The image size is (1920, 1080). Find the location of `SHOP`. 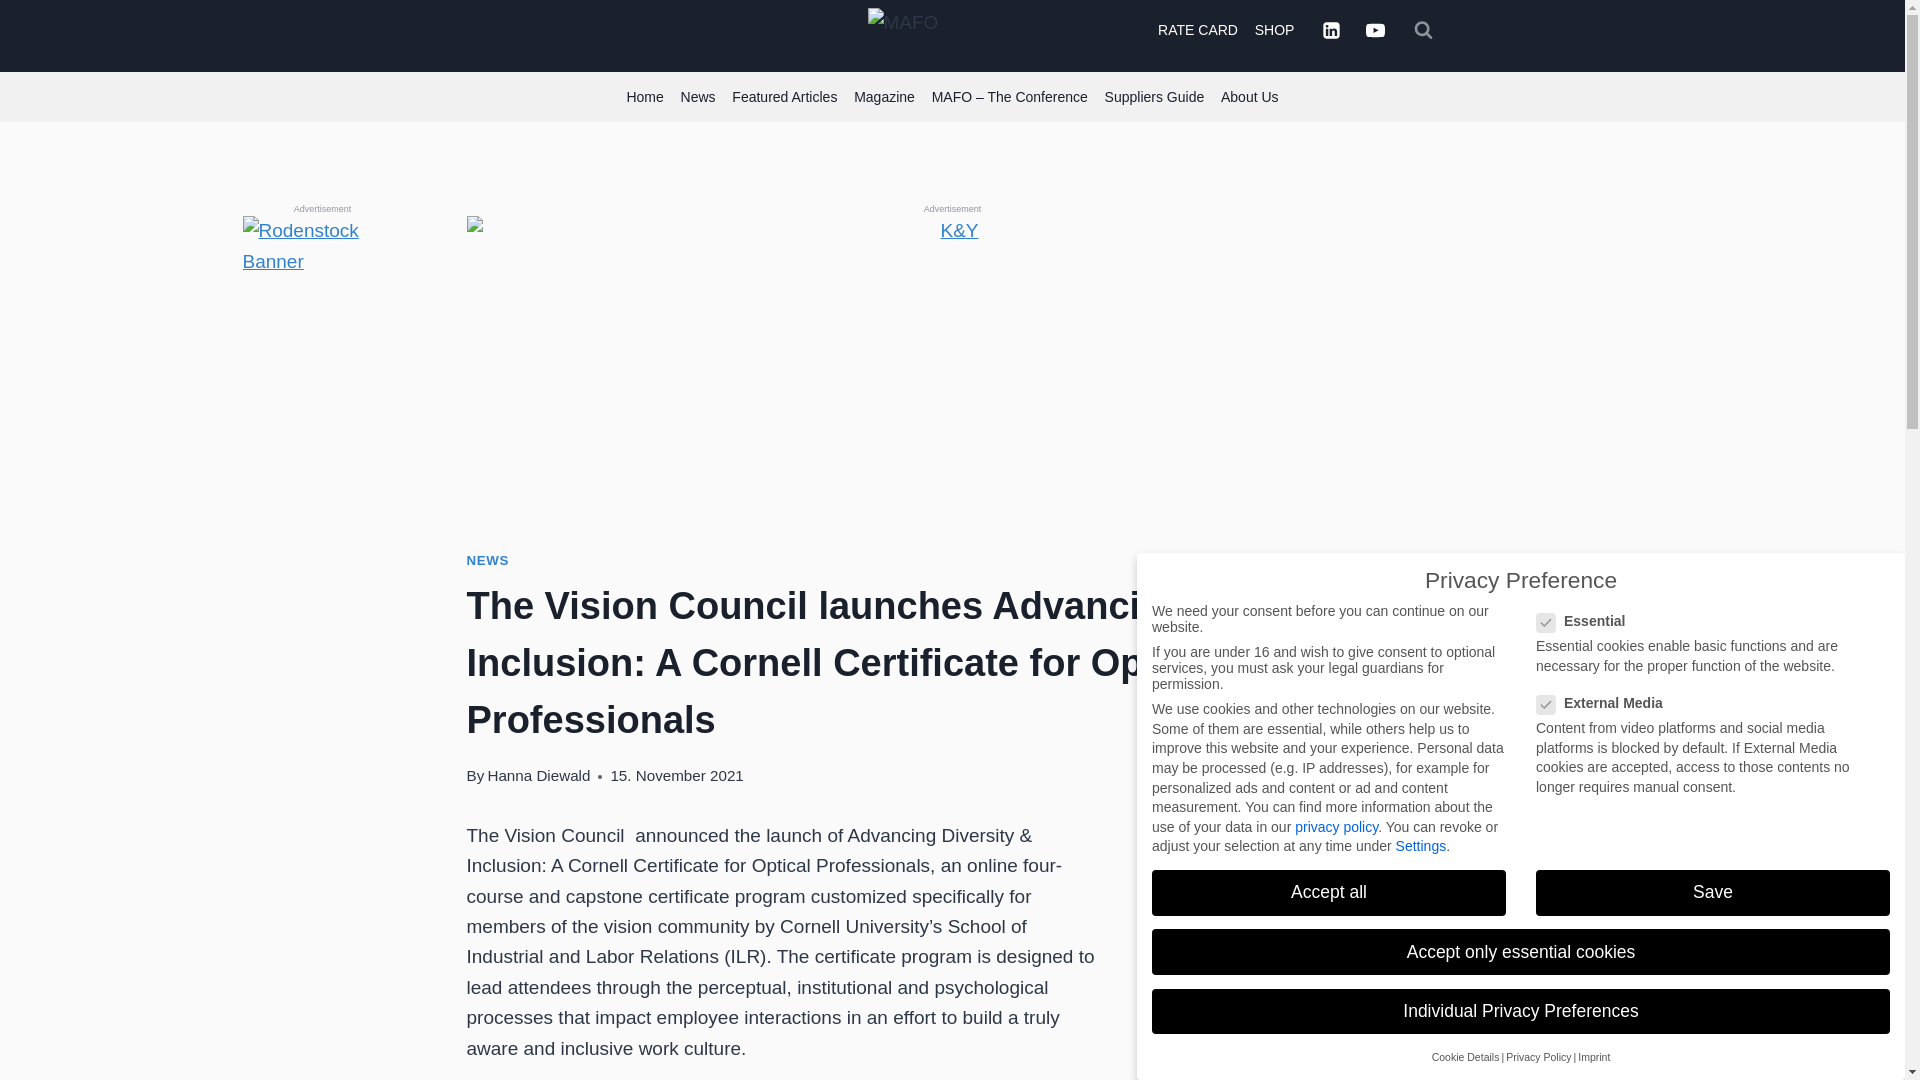

SHOP is located at coordinates (1274, 28).